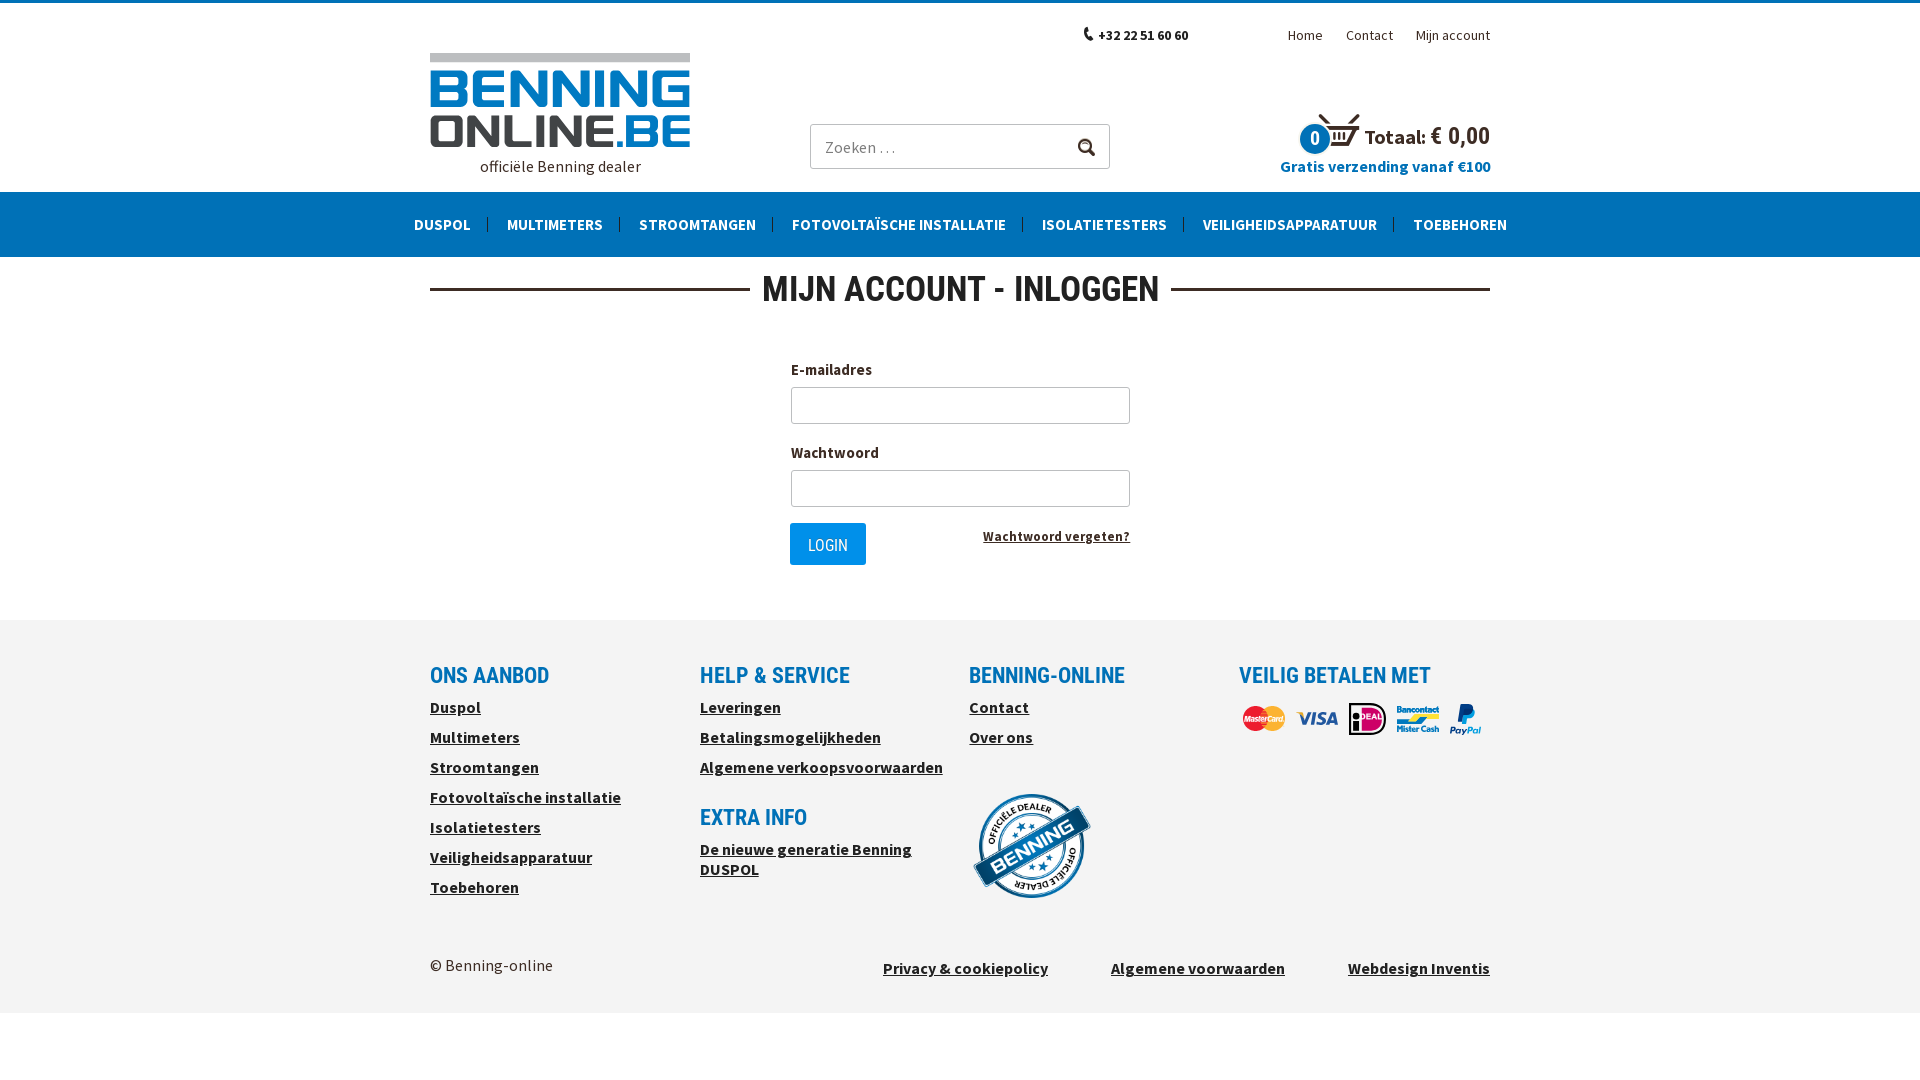 This screenshot has height=1080, width=1920. I want to click on Wachtwoord vergeten?, so click(1056, 536).